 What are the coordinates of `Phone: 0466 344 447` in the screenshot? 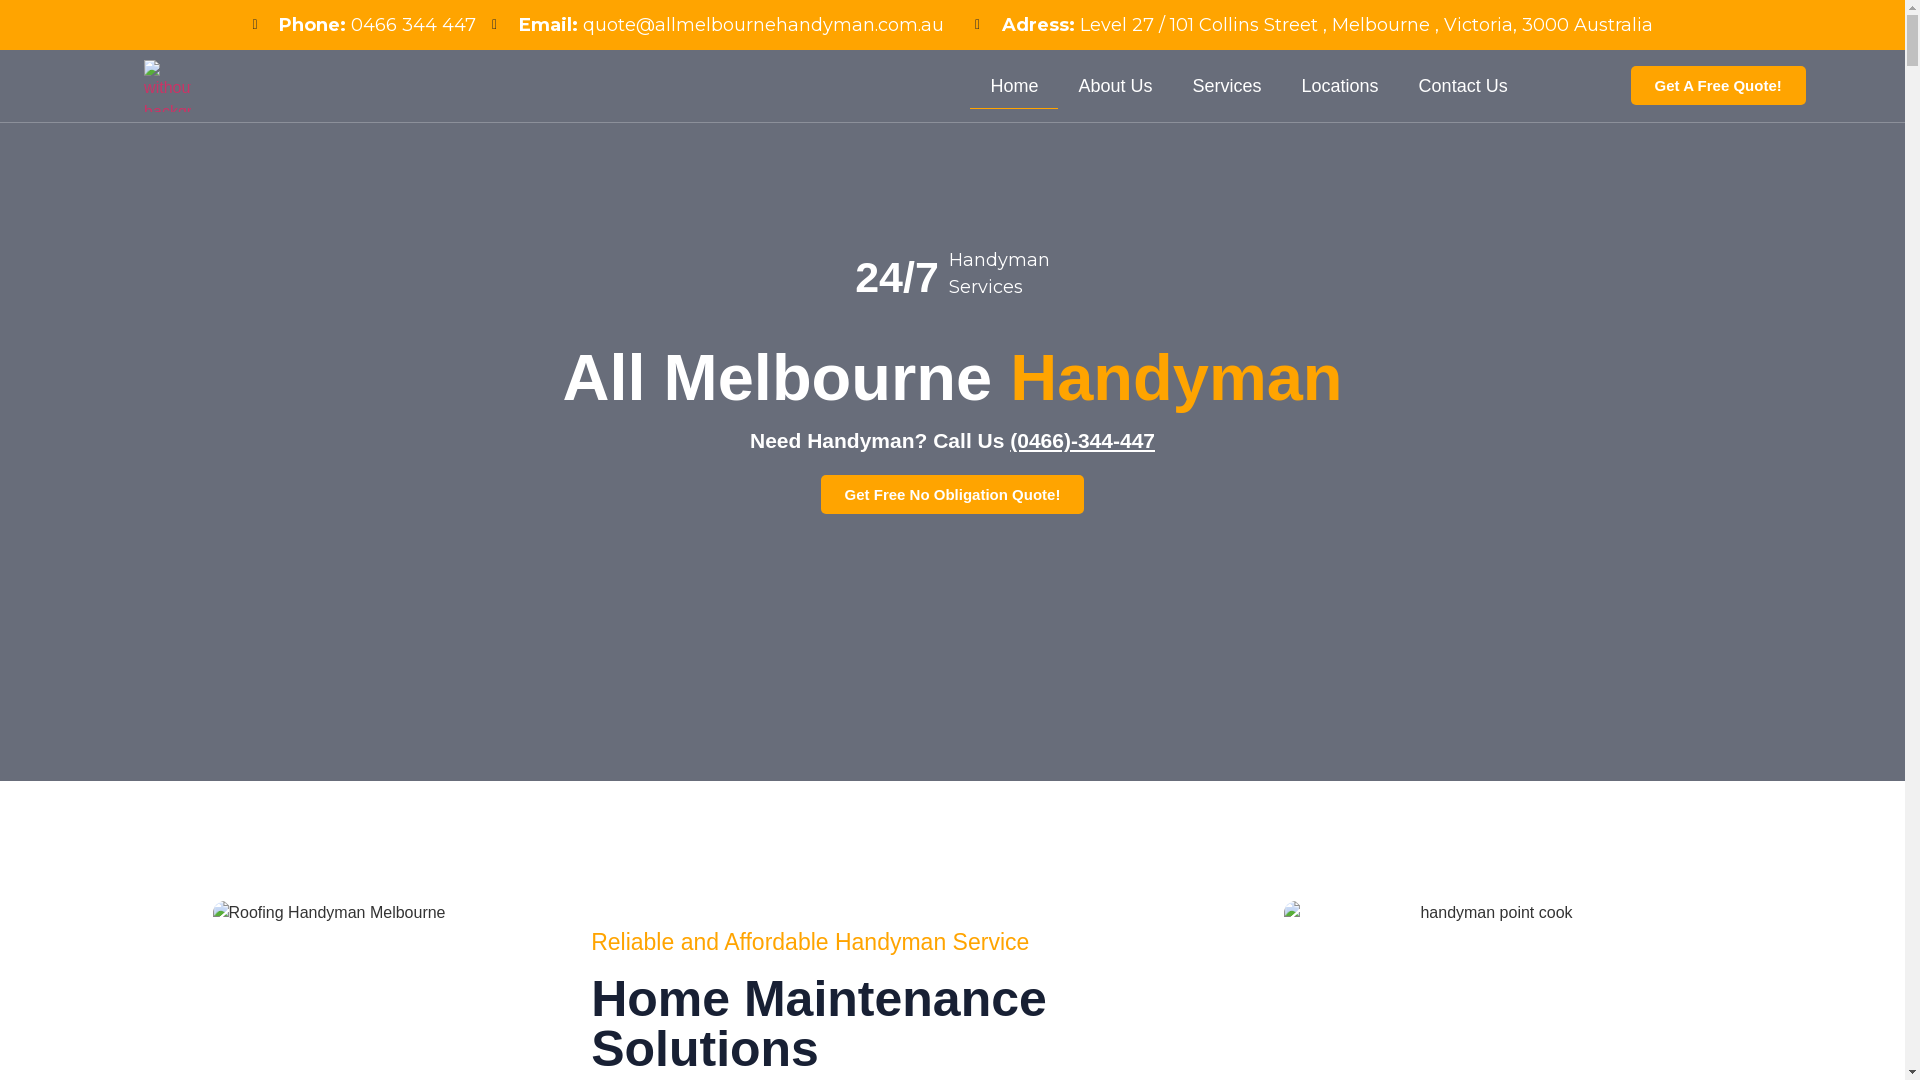 It's located at (364, 25).